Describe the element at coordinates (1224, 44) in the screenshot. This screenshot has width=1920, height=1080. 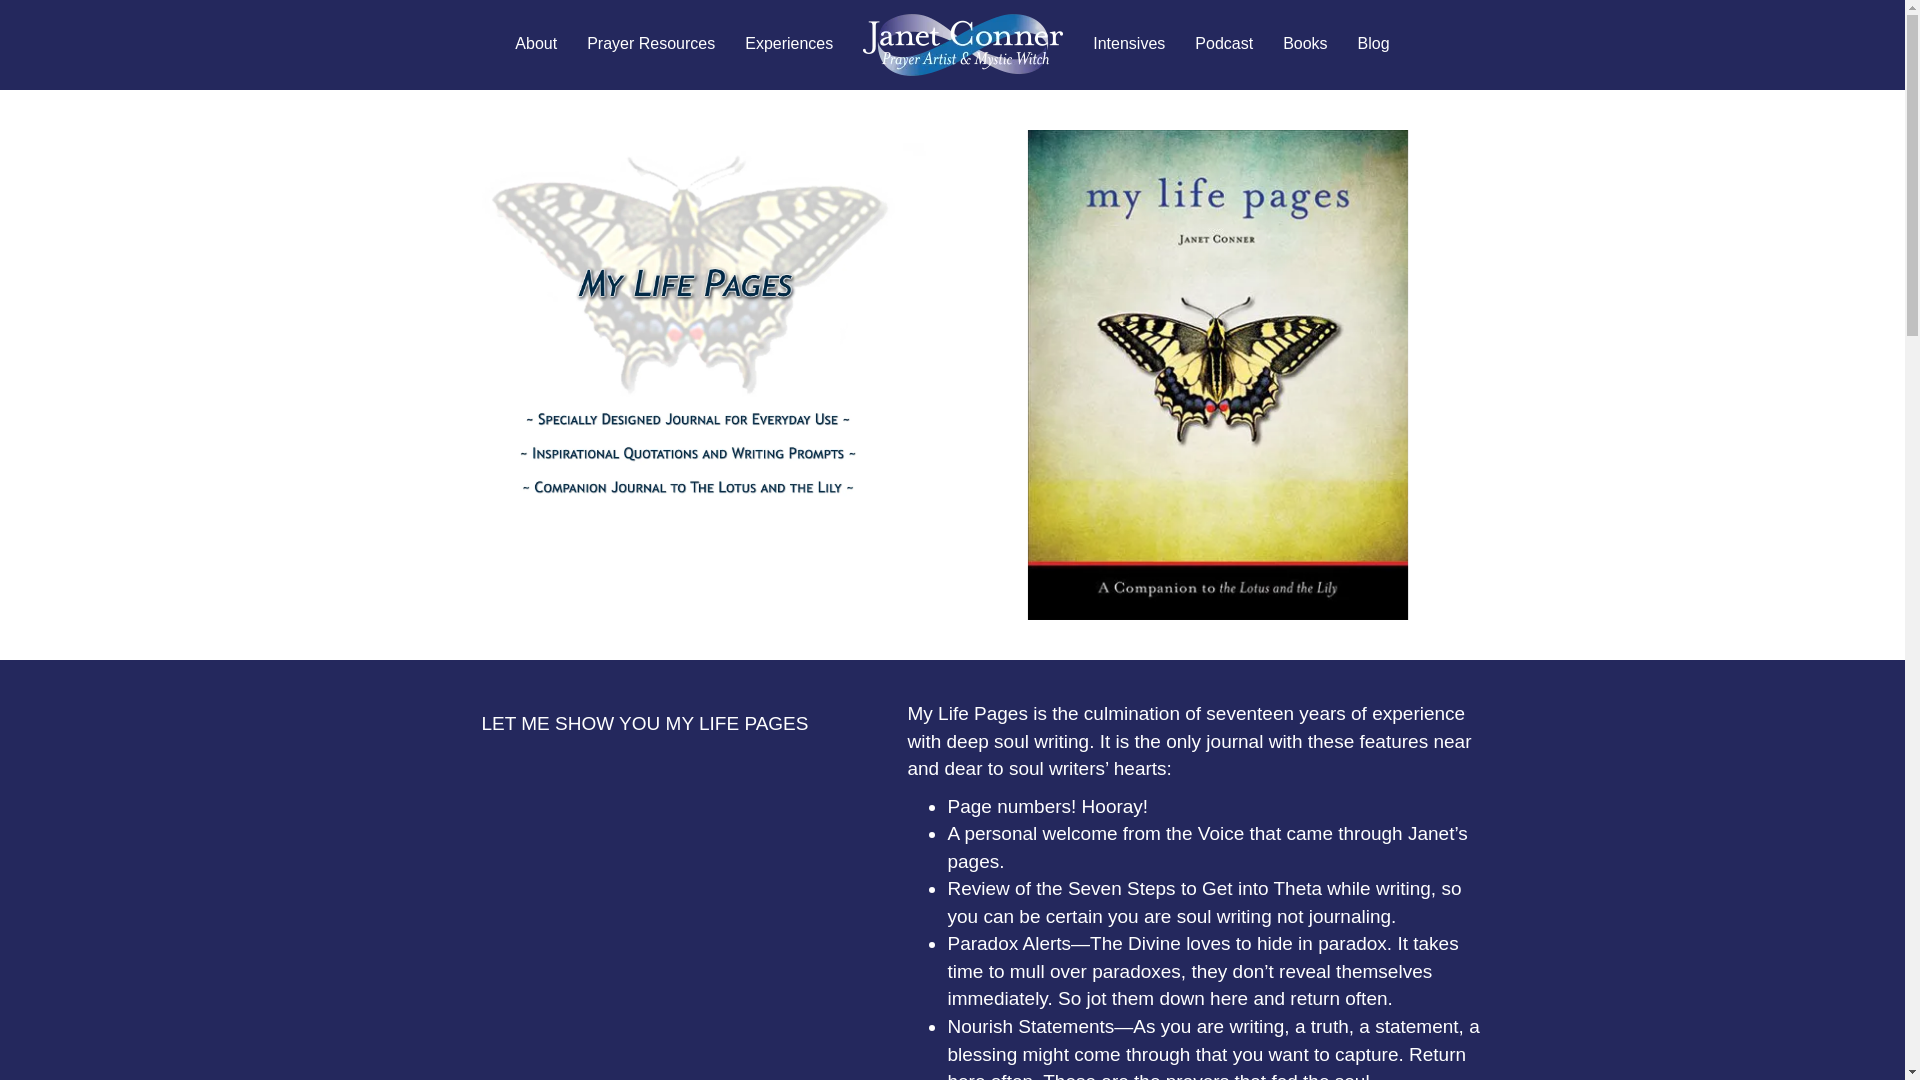
I see `Podcast` at that location.